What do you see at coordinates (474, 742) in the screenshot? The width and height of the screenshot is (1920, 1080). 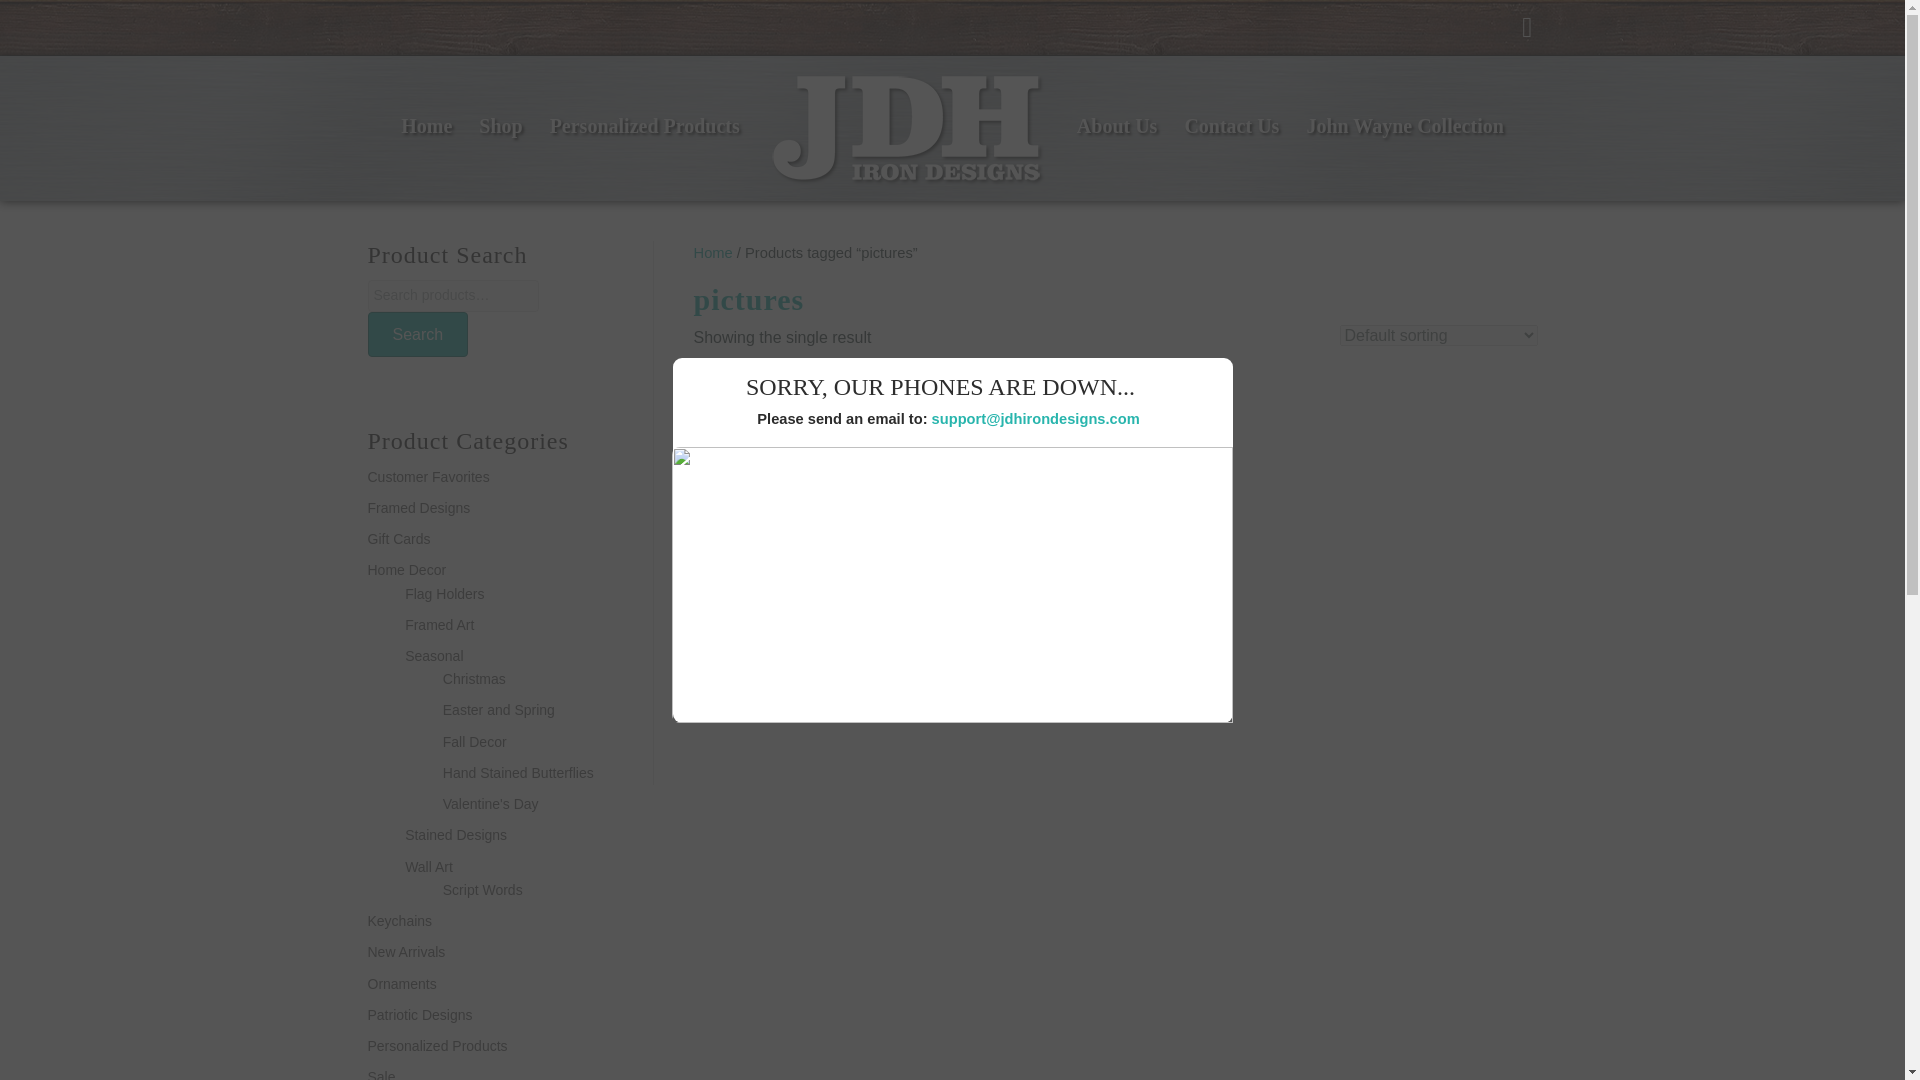 I see `Fall Decor` at bounding box center [474, 742].